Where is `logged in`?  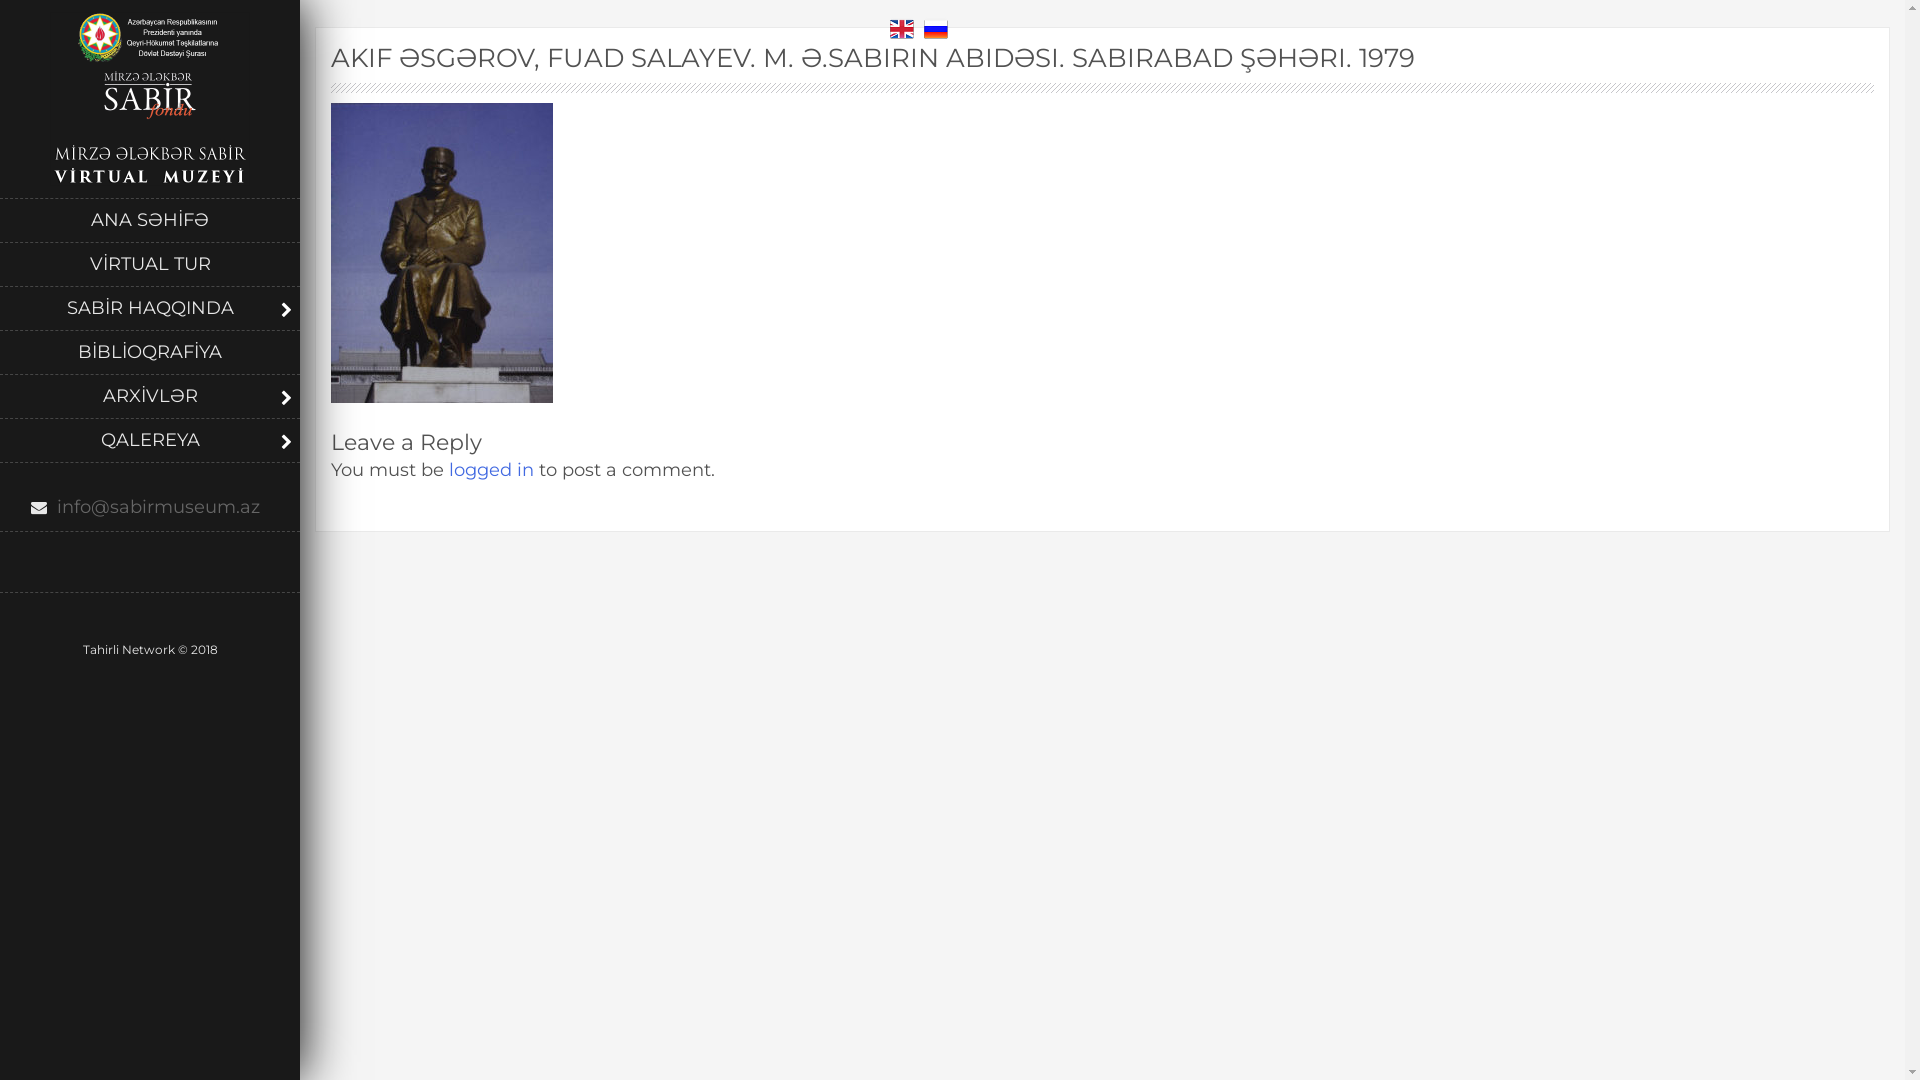 logged in is located at coordinates (492, 470).